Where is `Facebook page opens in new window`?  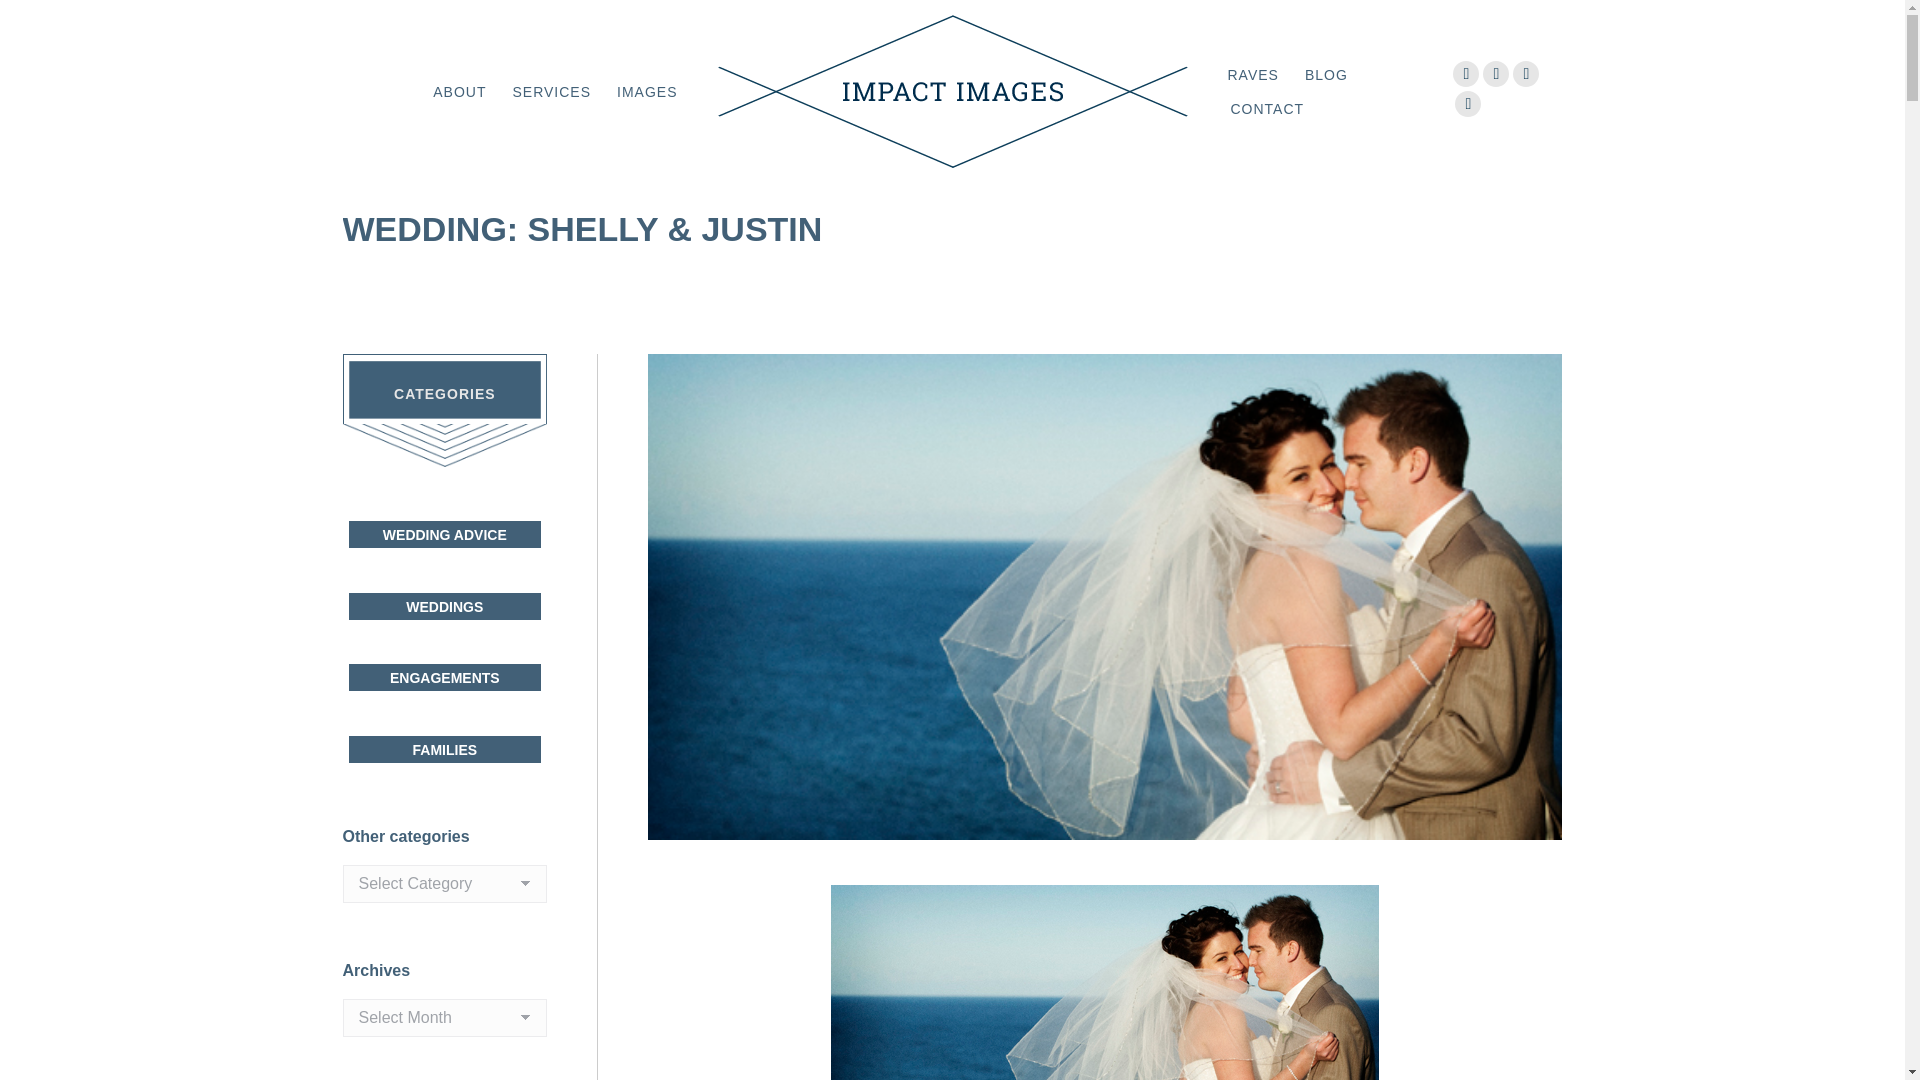
Facebook page opens in new window is located at coordinates (1466, 74).